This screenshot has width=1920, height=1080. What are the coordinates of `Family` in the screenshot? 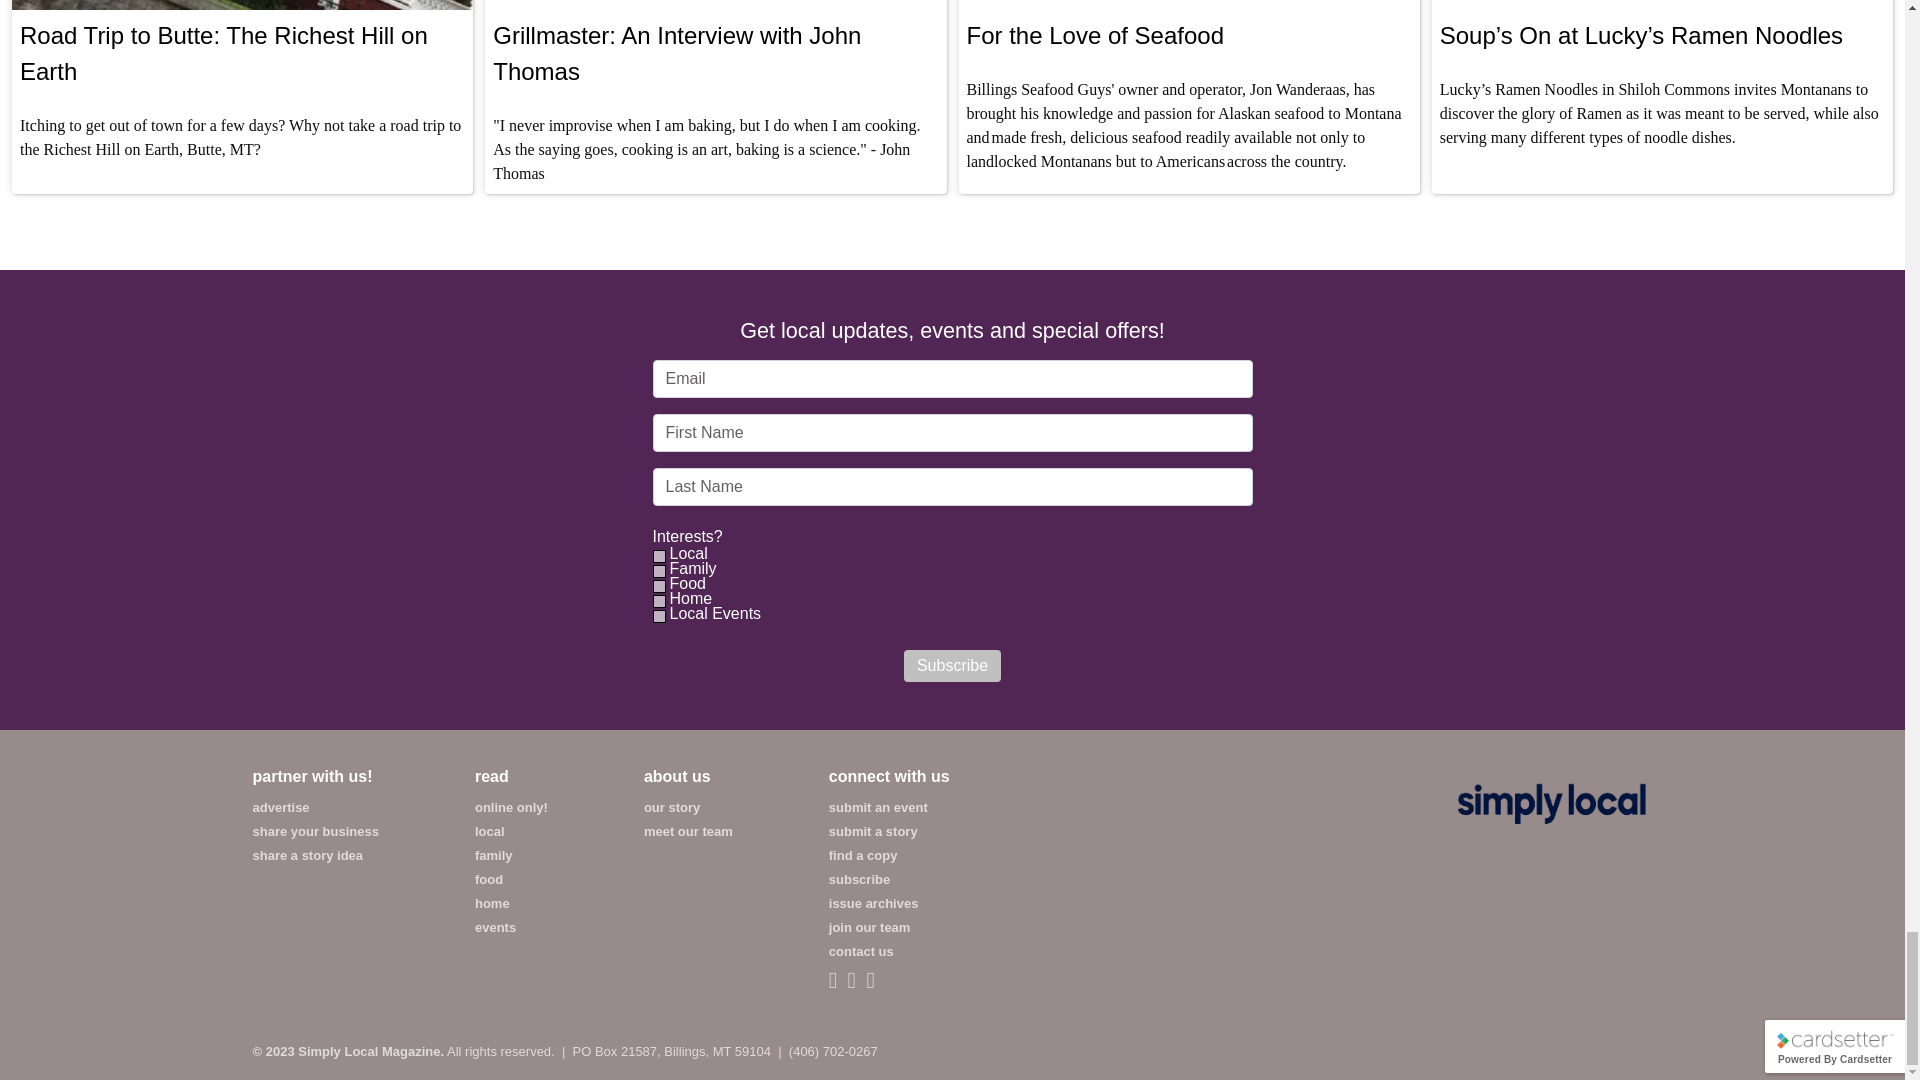 It's located at (691, 568).